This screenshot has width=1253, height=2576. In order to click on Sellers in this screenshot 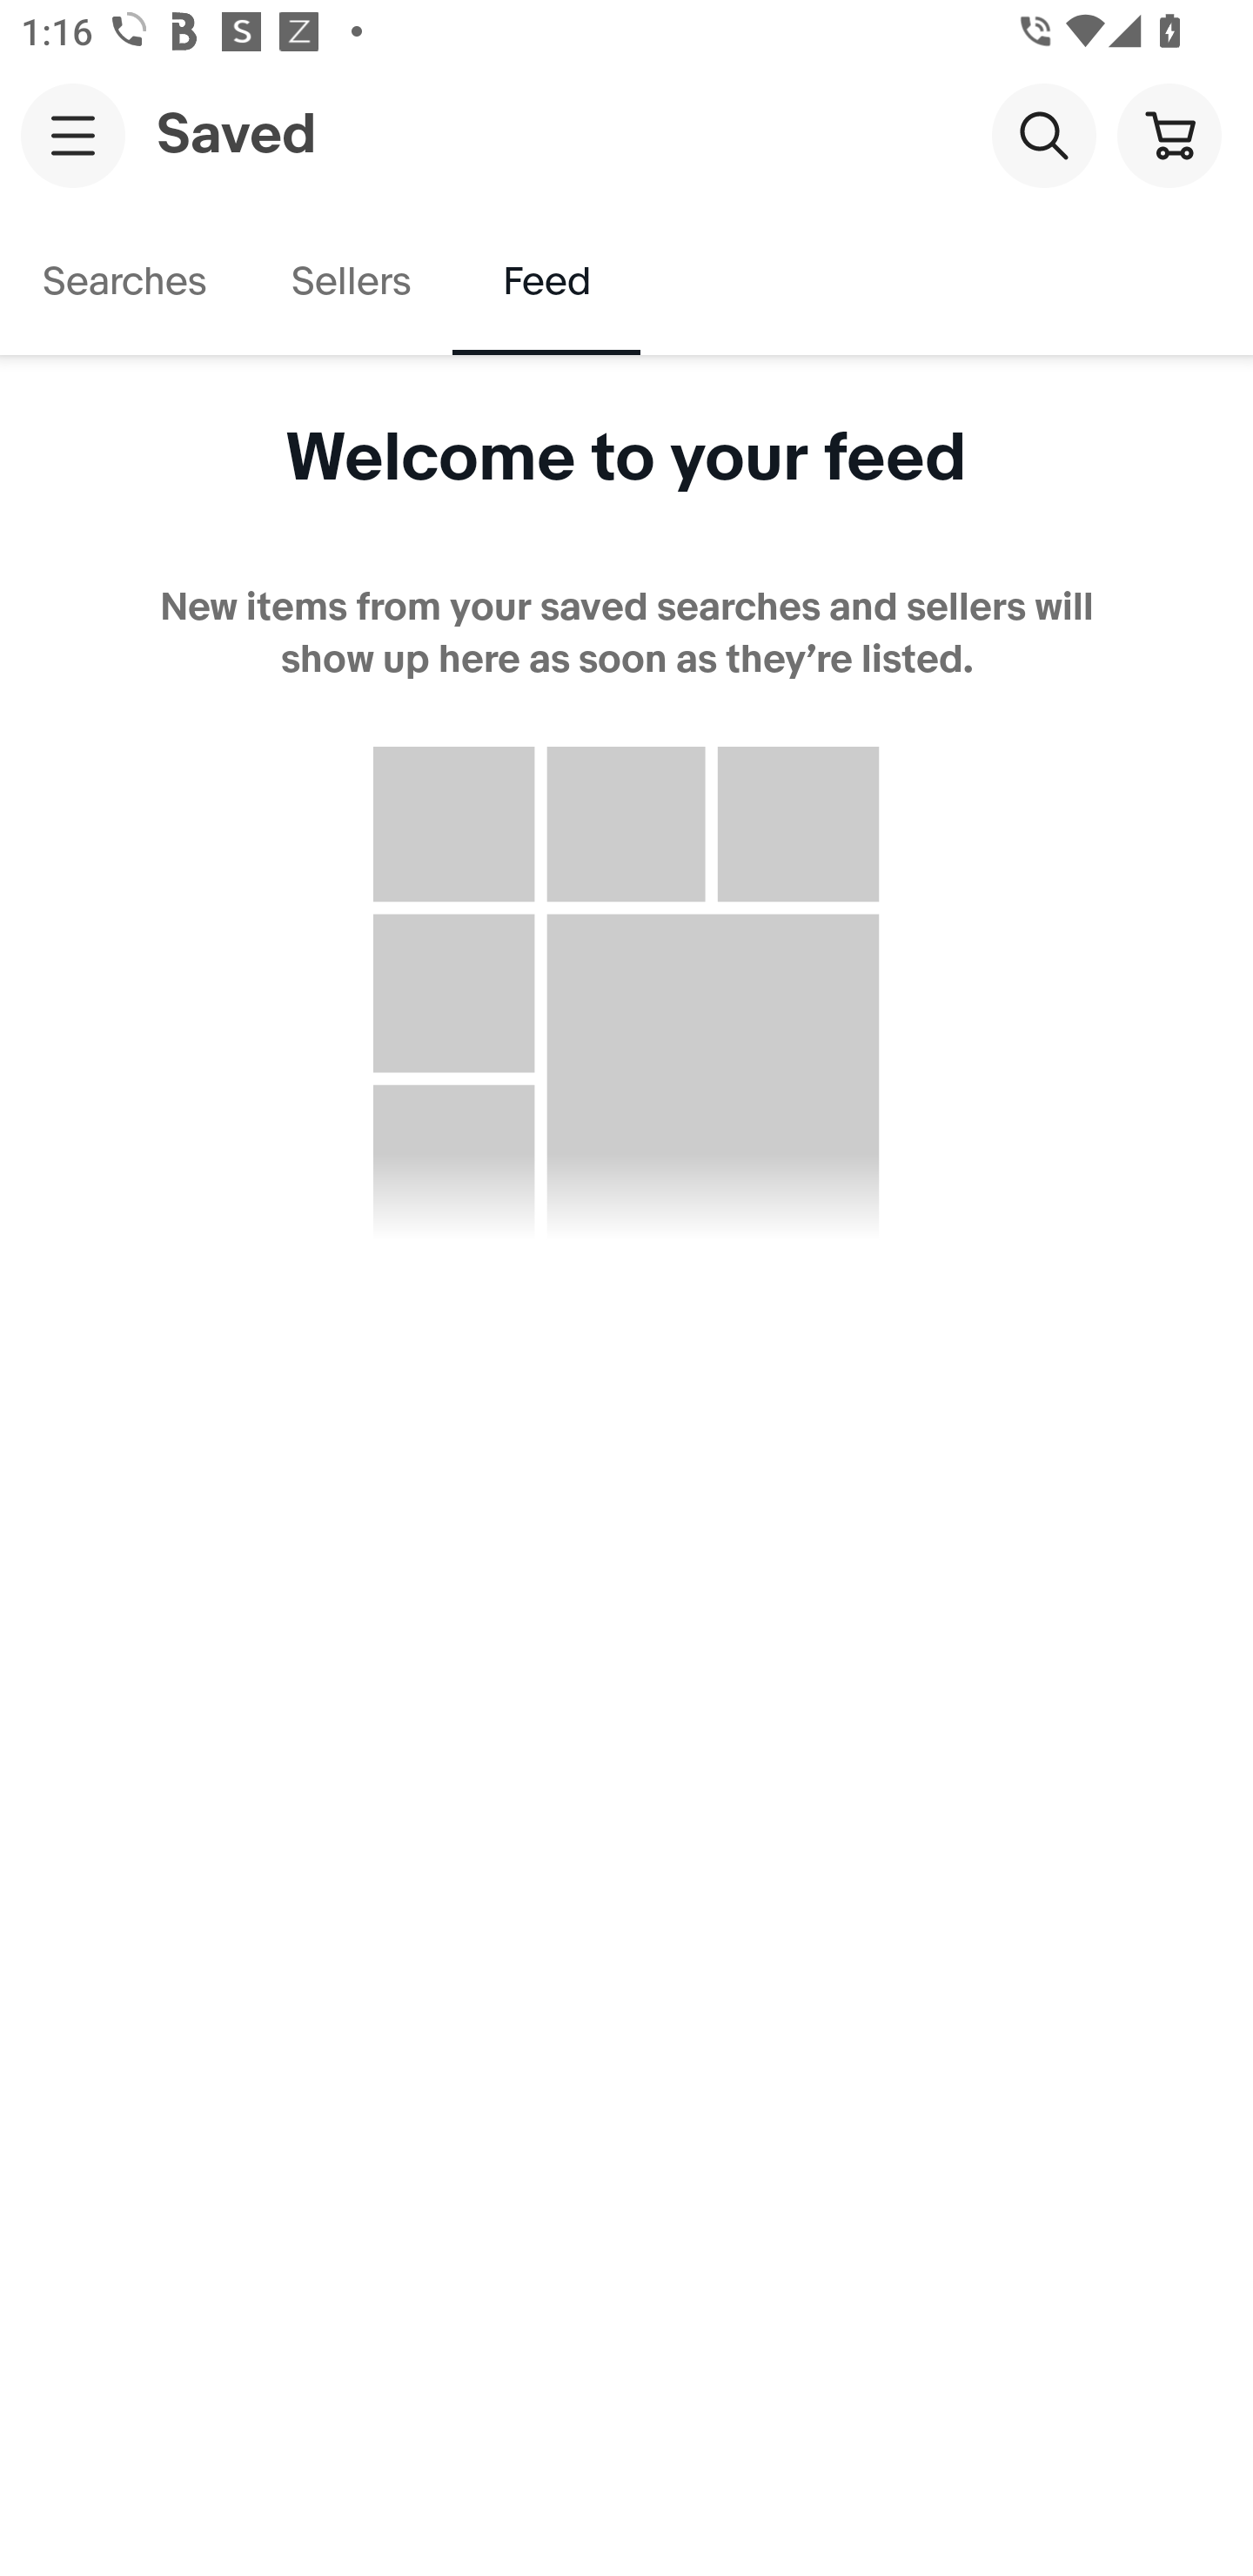, I will do `click(350, 282)`.